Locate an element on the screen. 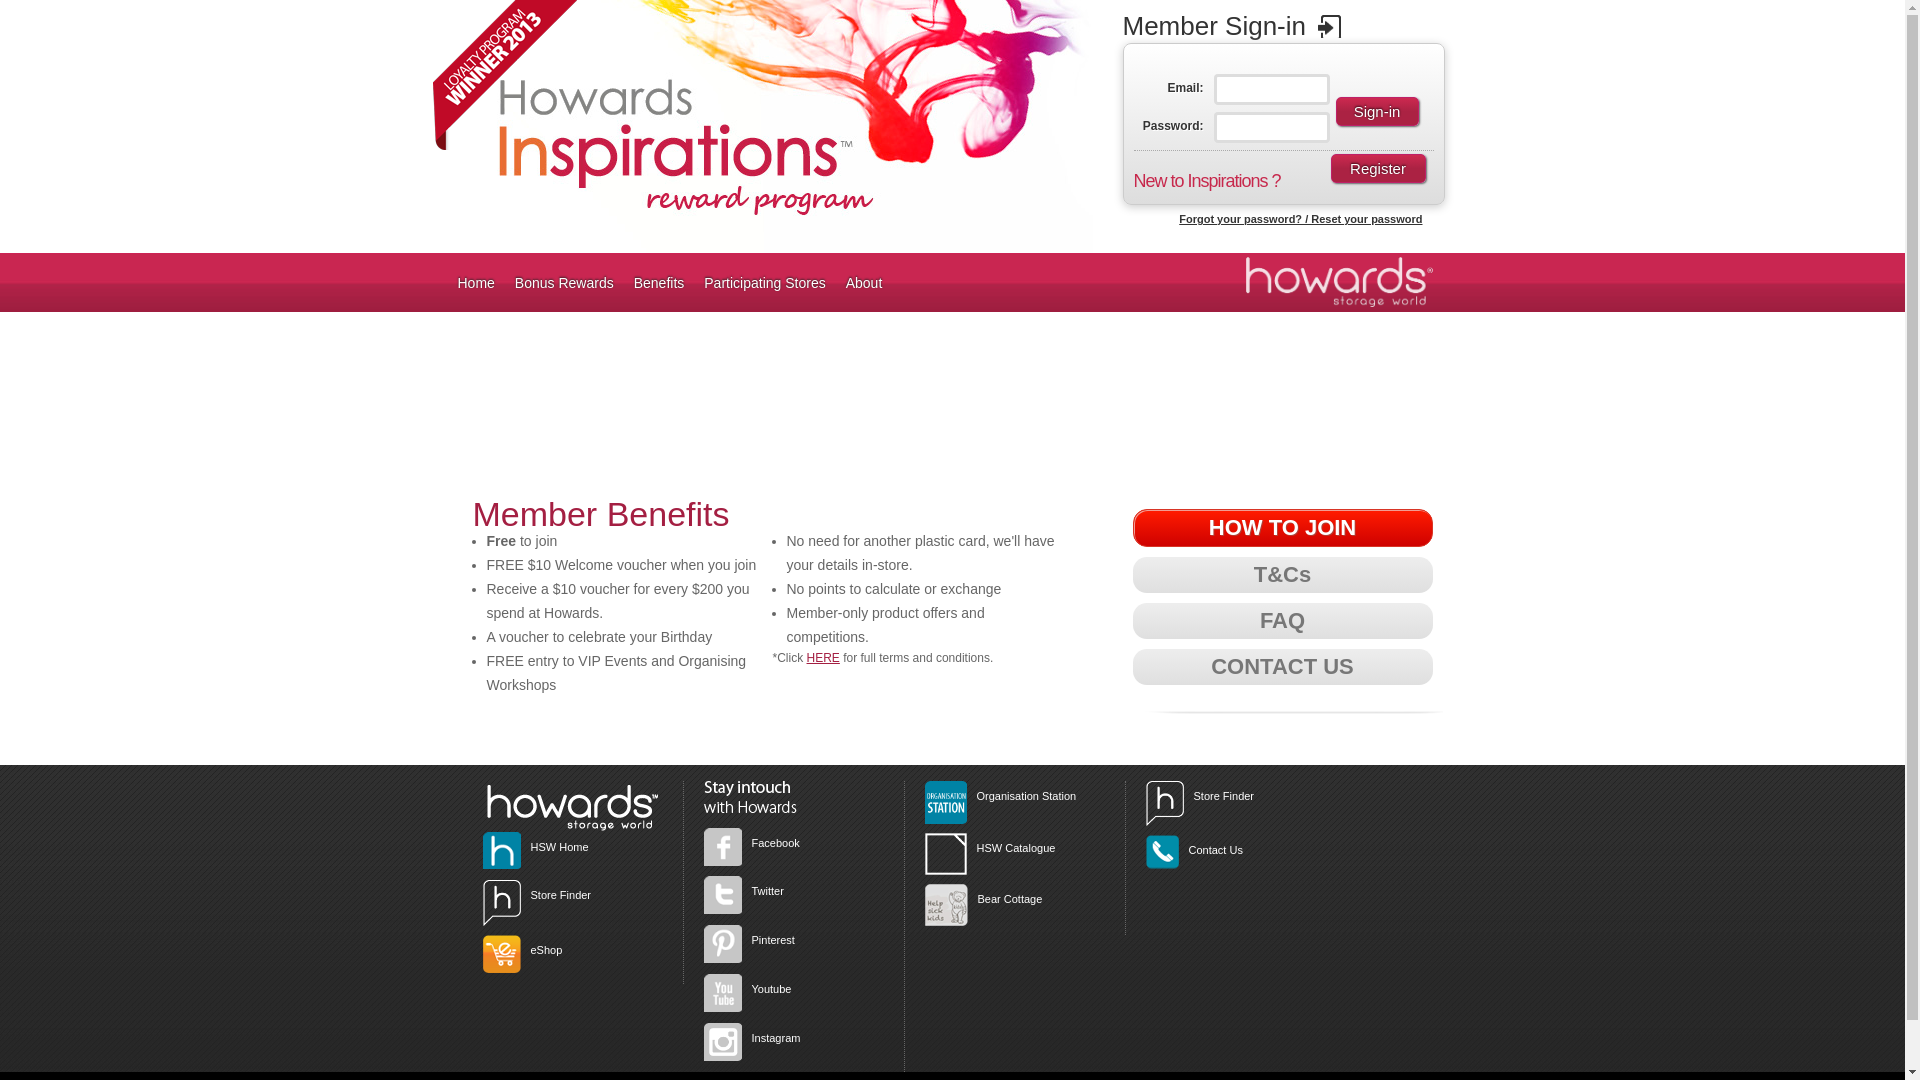  Participating Stores is located at coordinates (764, 282).